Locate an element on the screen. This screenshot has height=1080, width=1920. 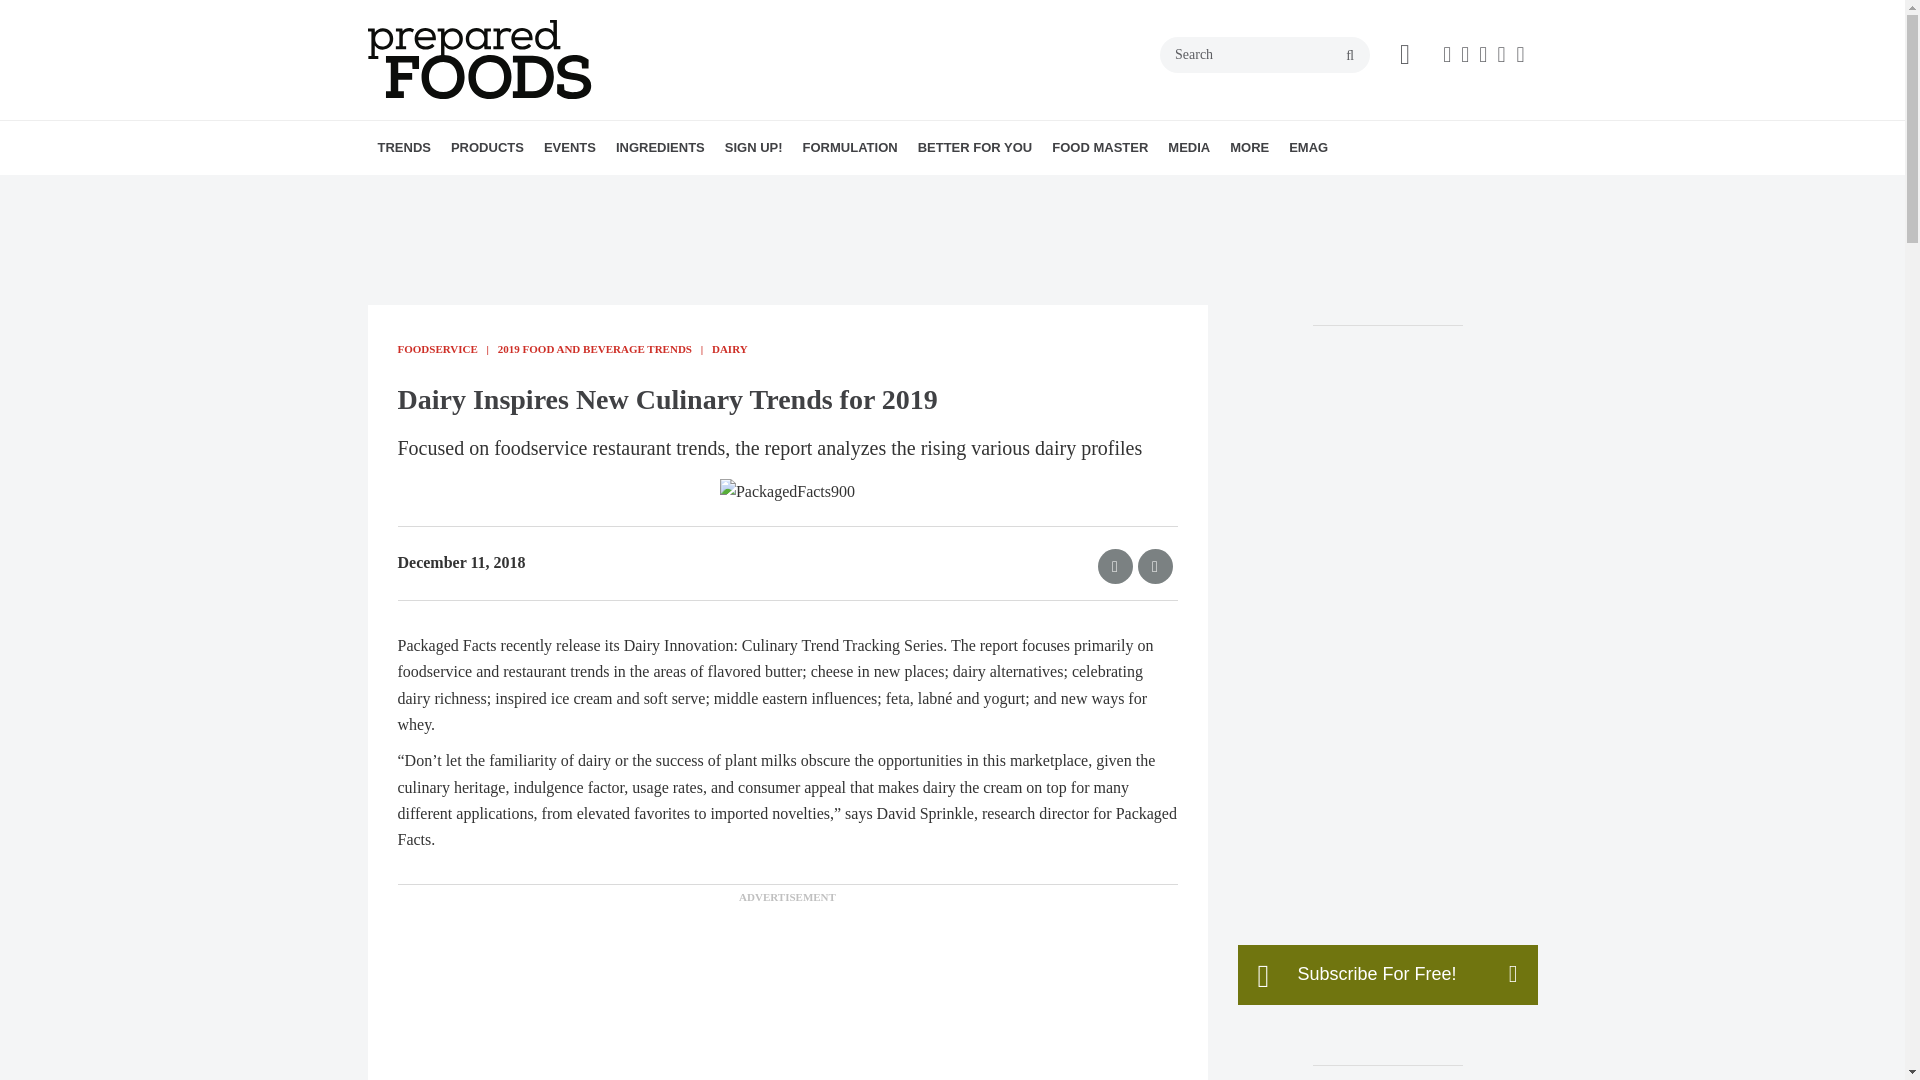
INDUSTRY EVENTS is located at coordinates (677, 191).